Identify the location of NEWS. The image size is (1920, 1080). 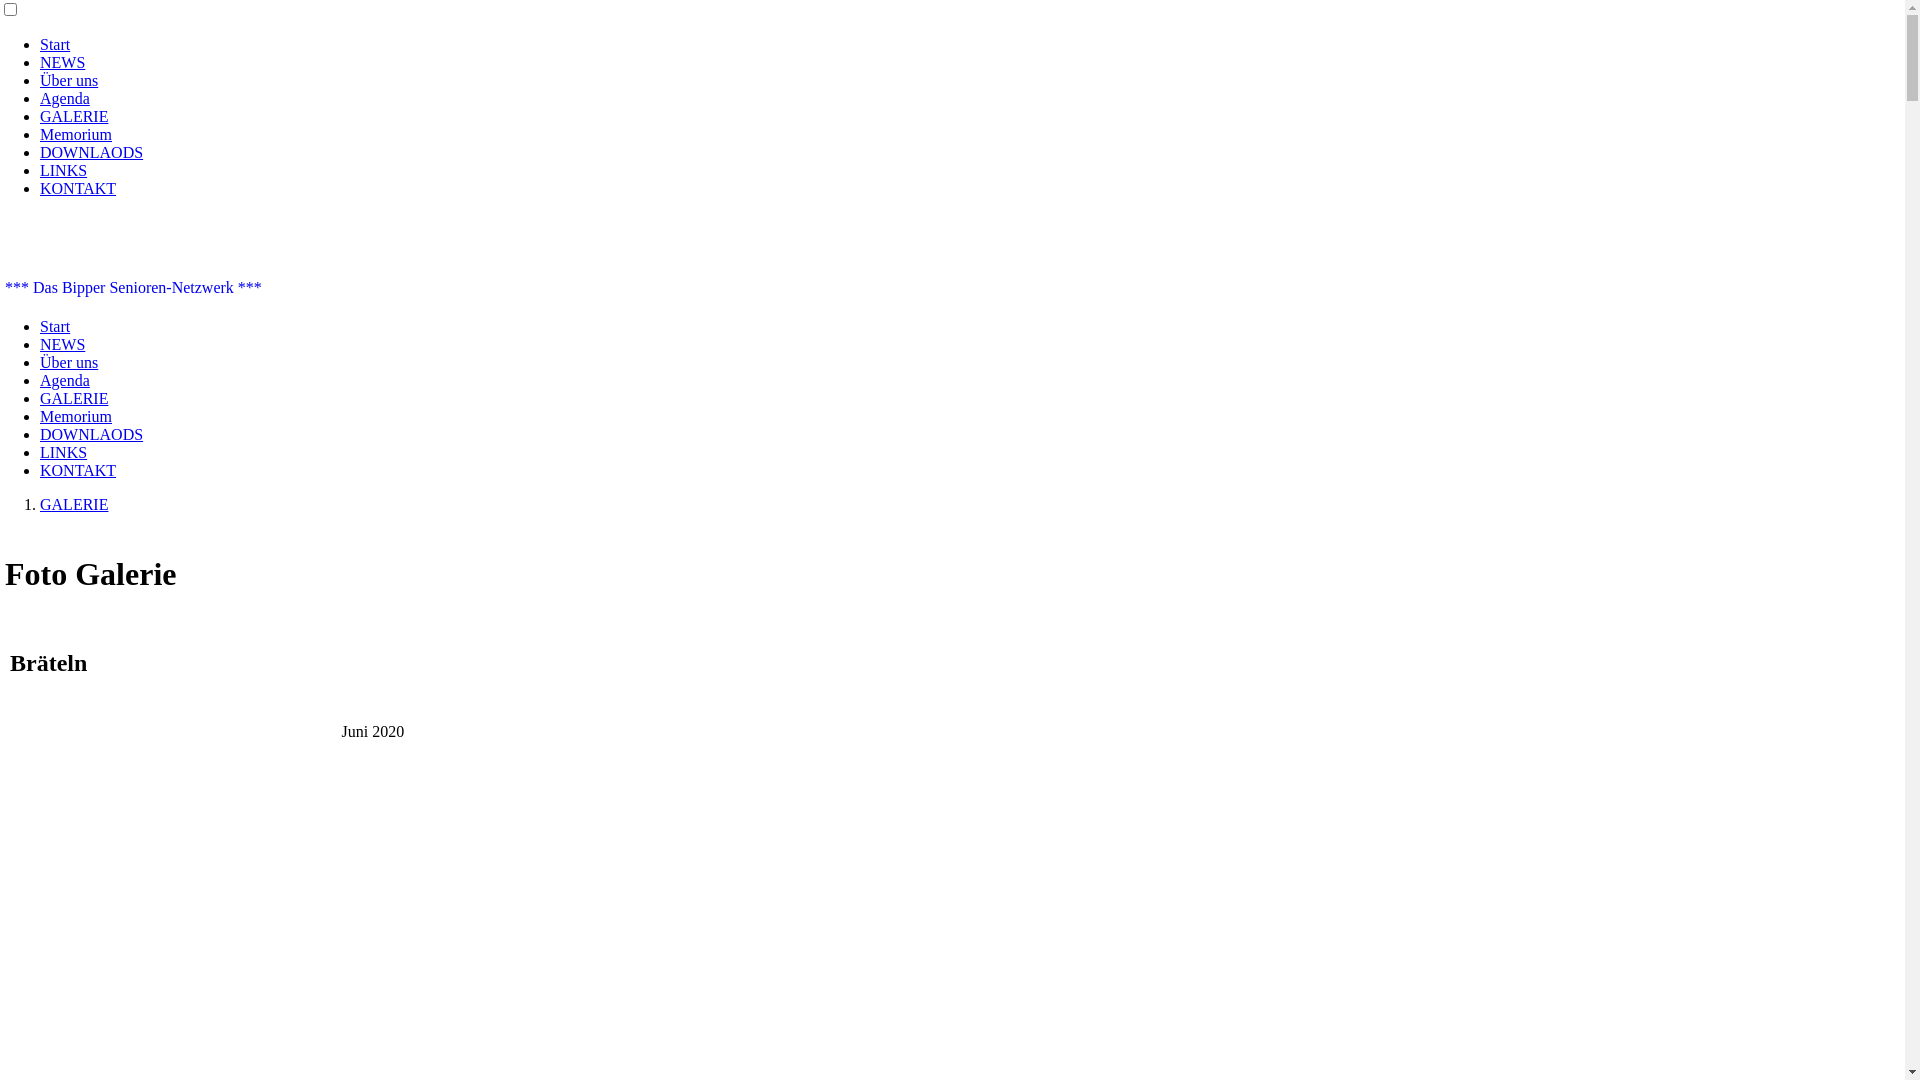
(62, 62).